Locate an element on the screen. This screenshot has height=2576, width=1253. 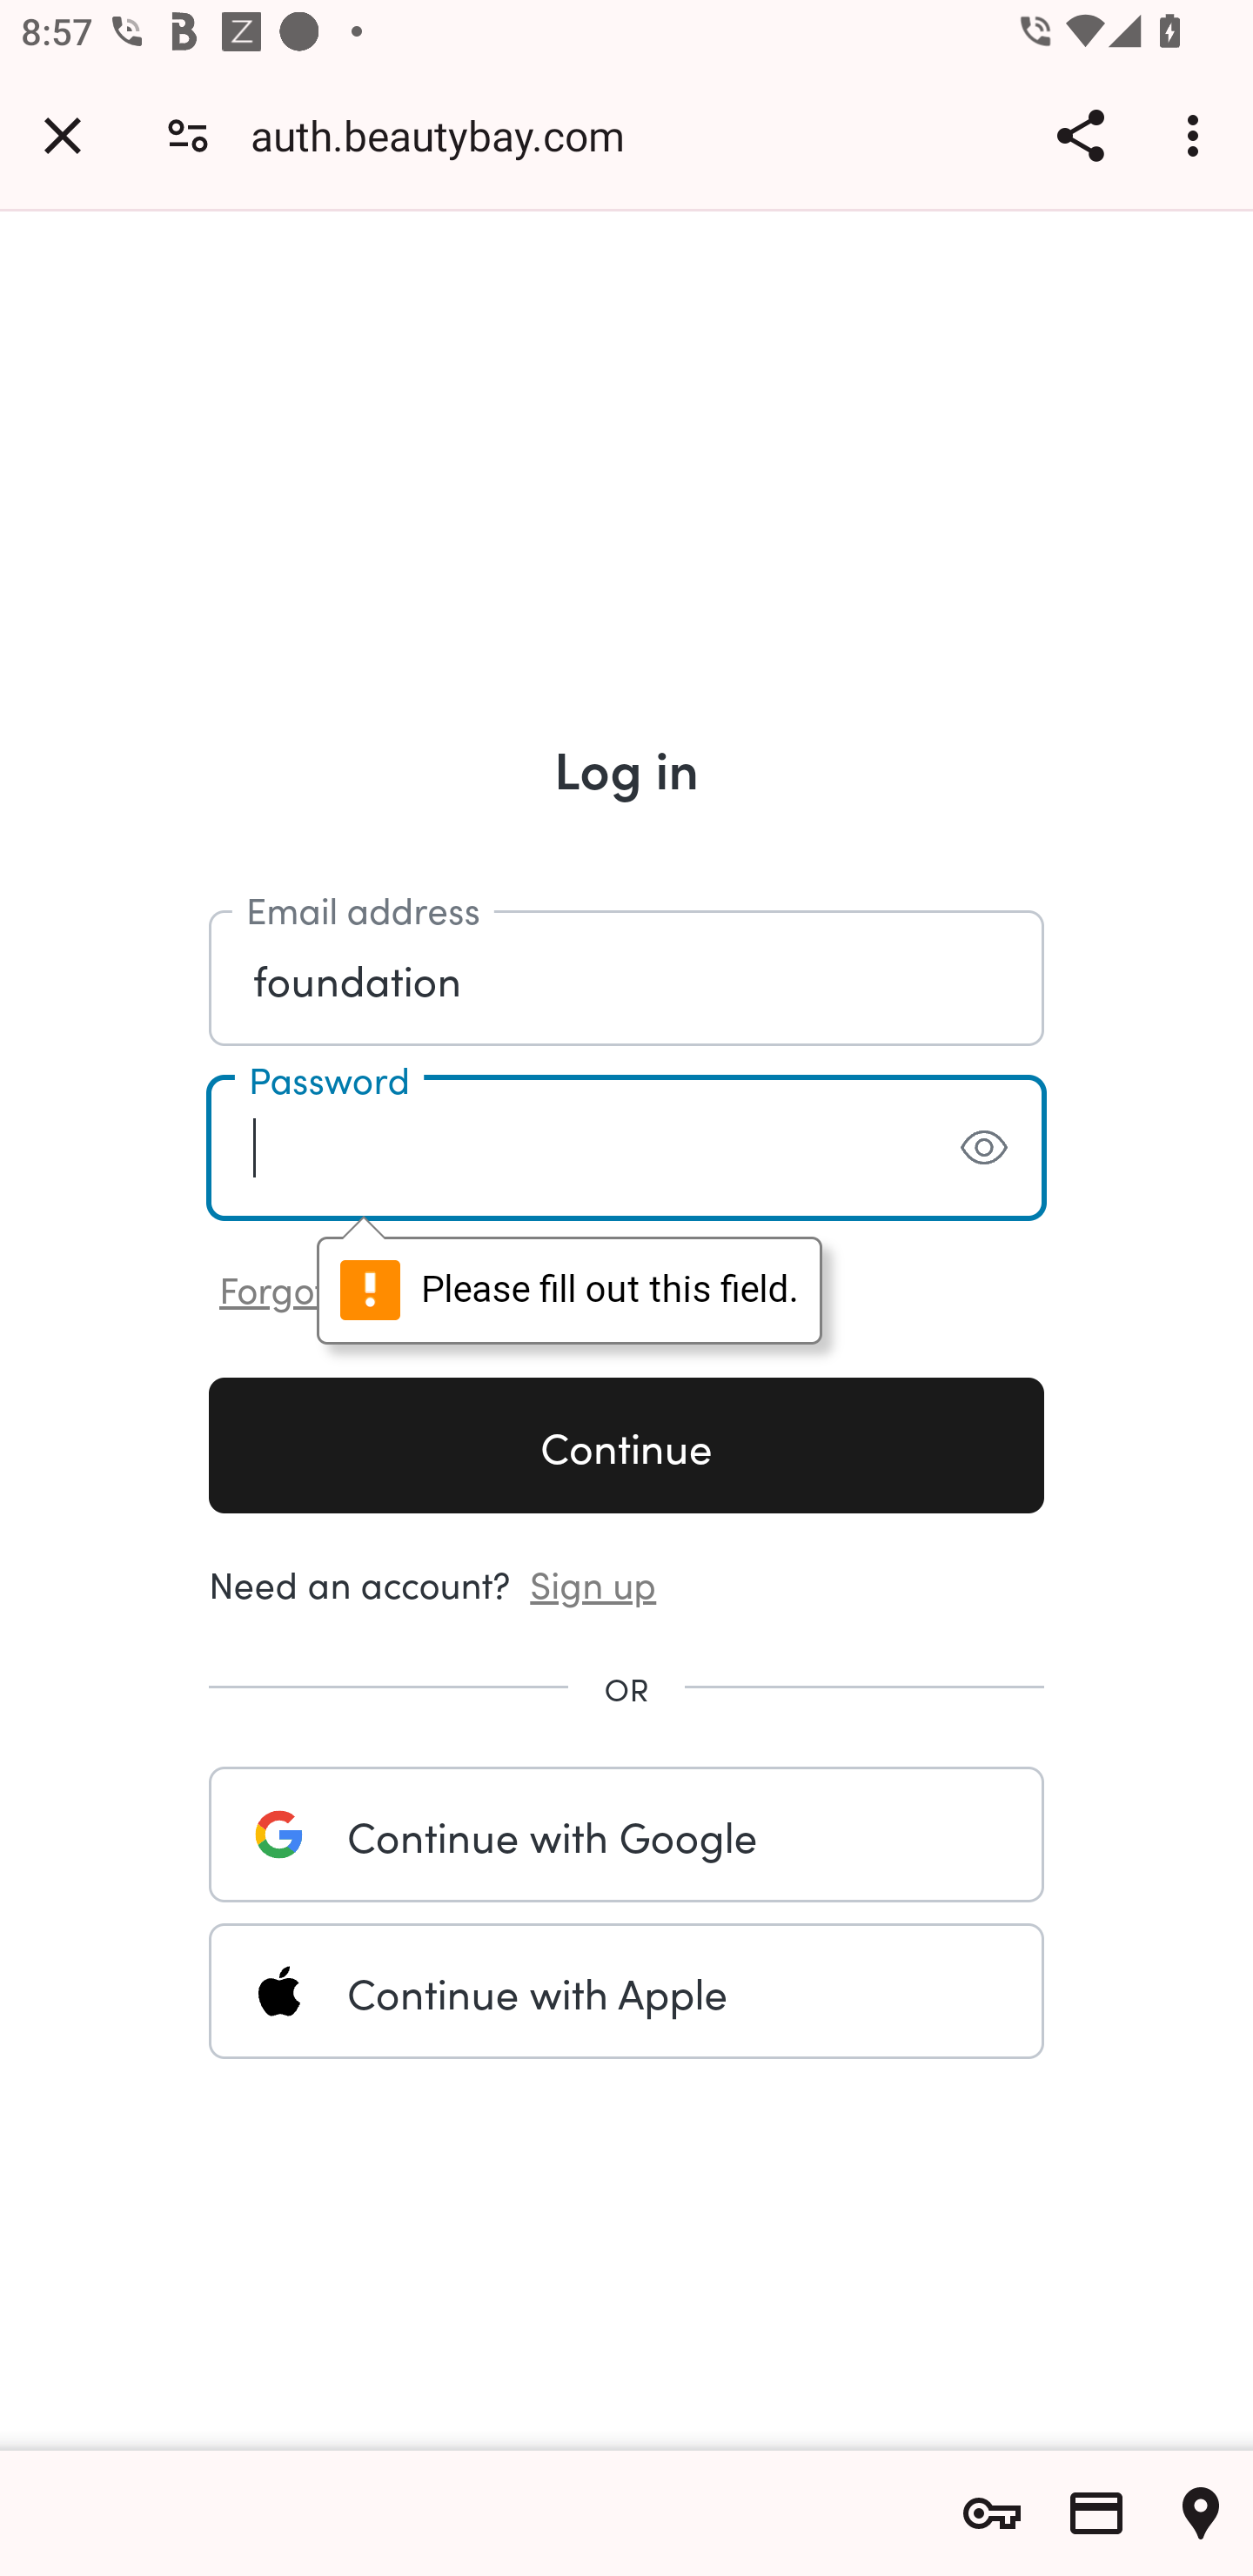
Connection is secure is located at coordinates (188, 134).